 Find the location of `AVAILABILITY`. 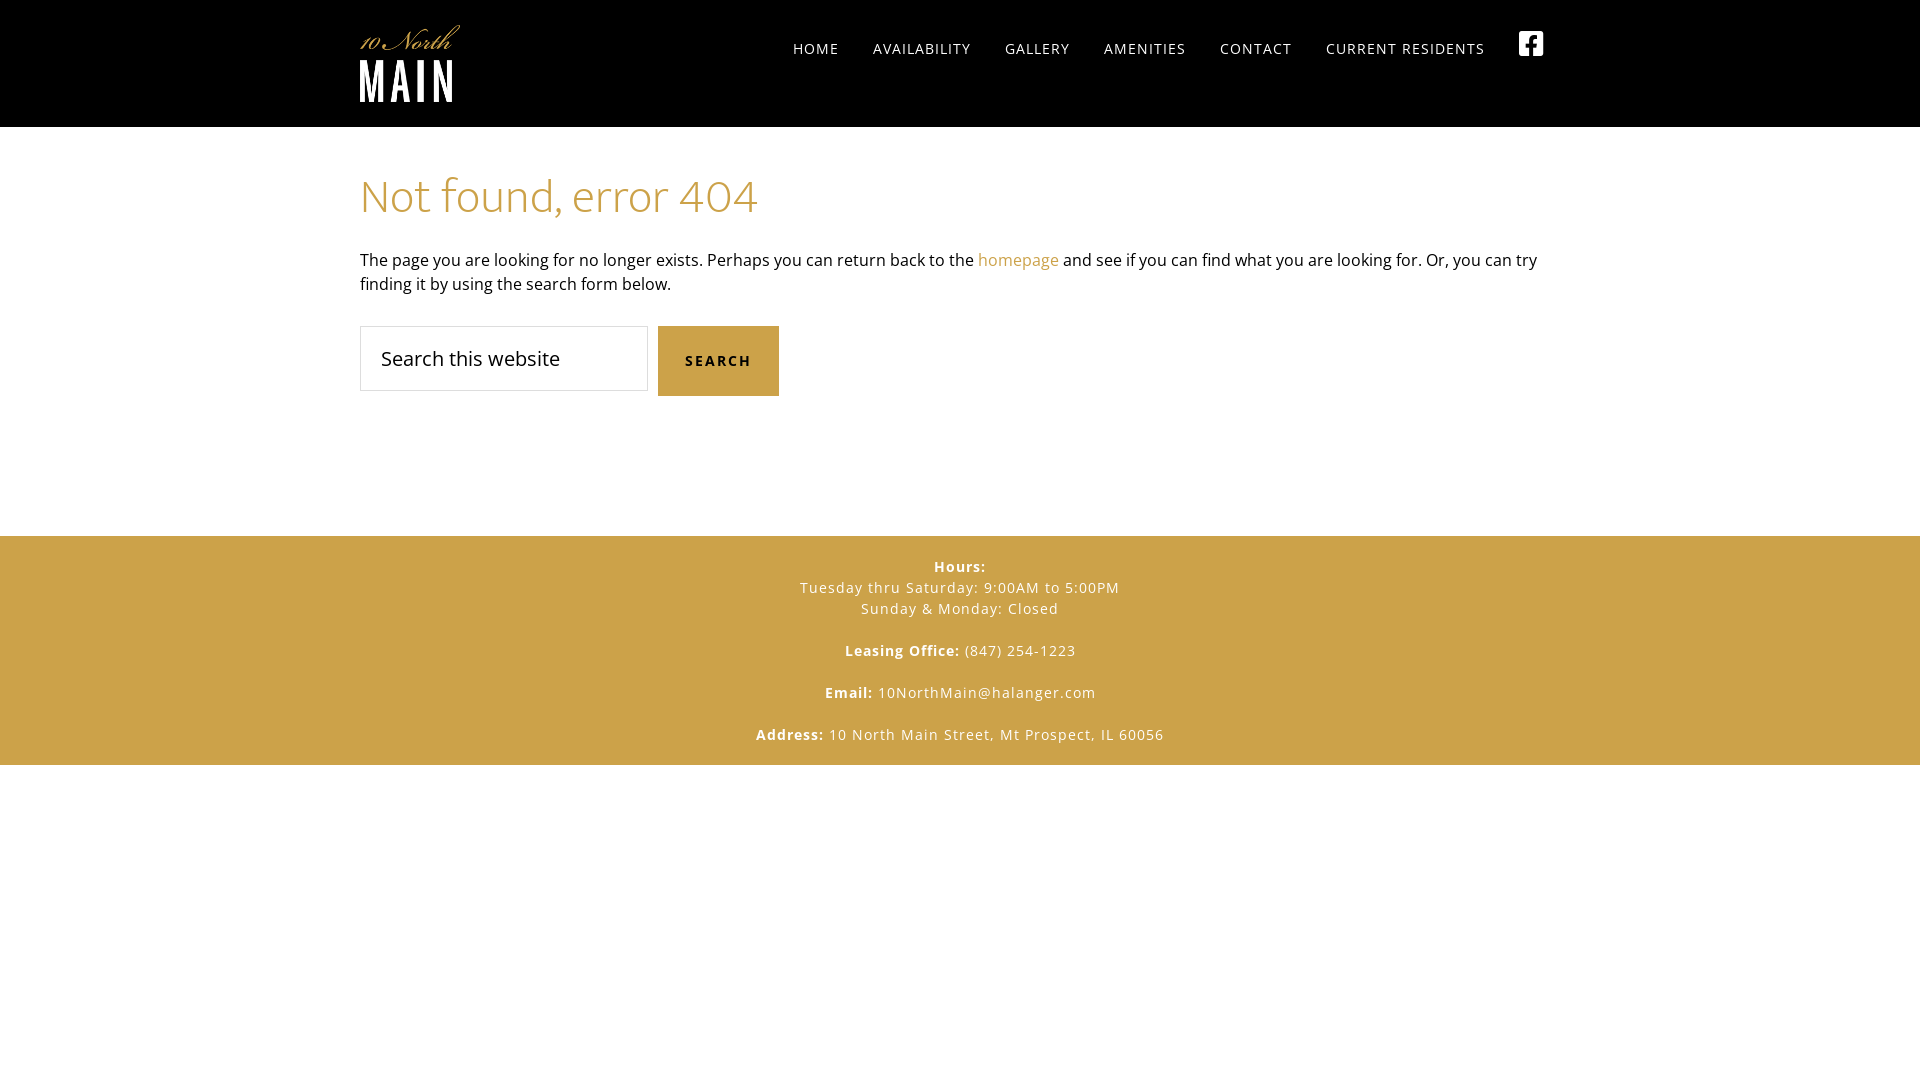

AVAILABILITY is located at coordinates (922, 50).